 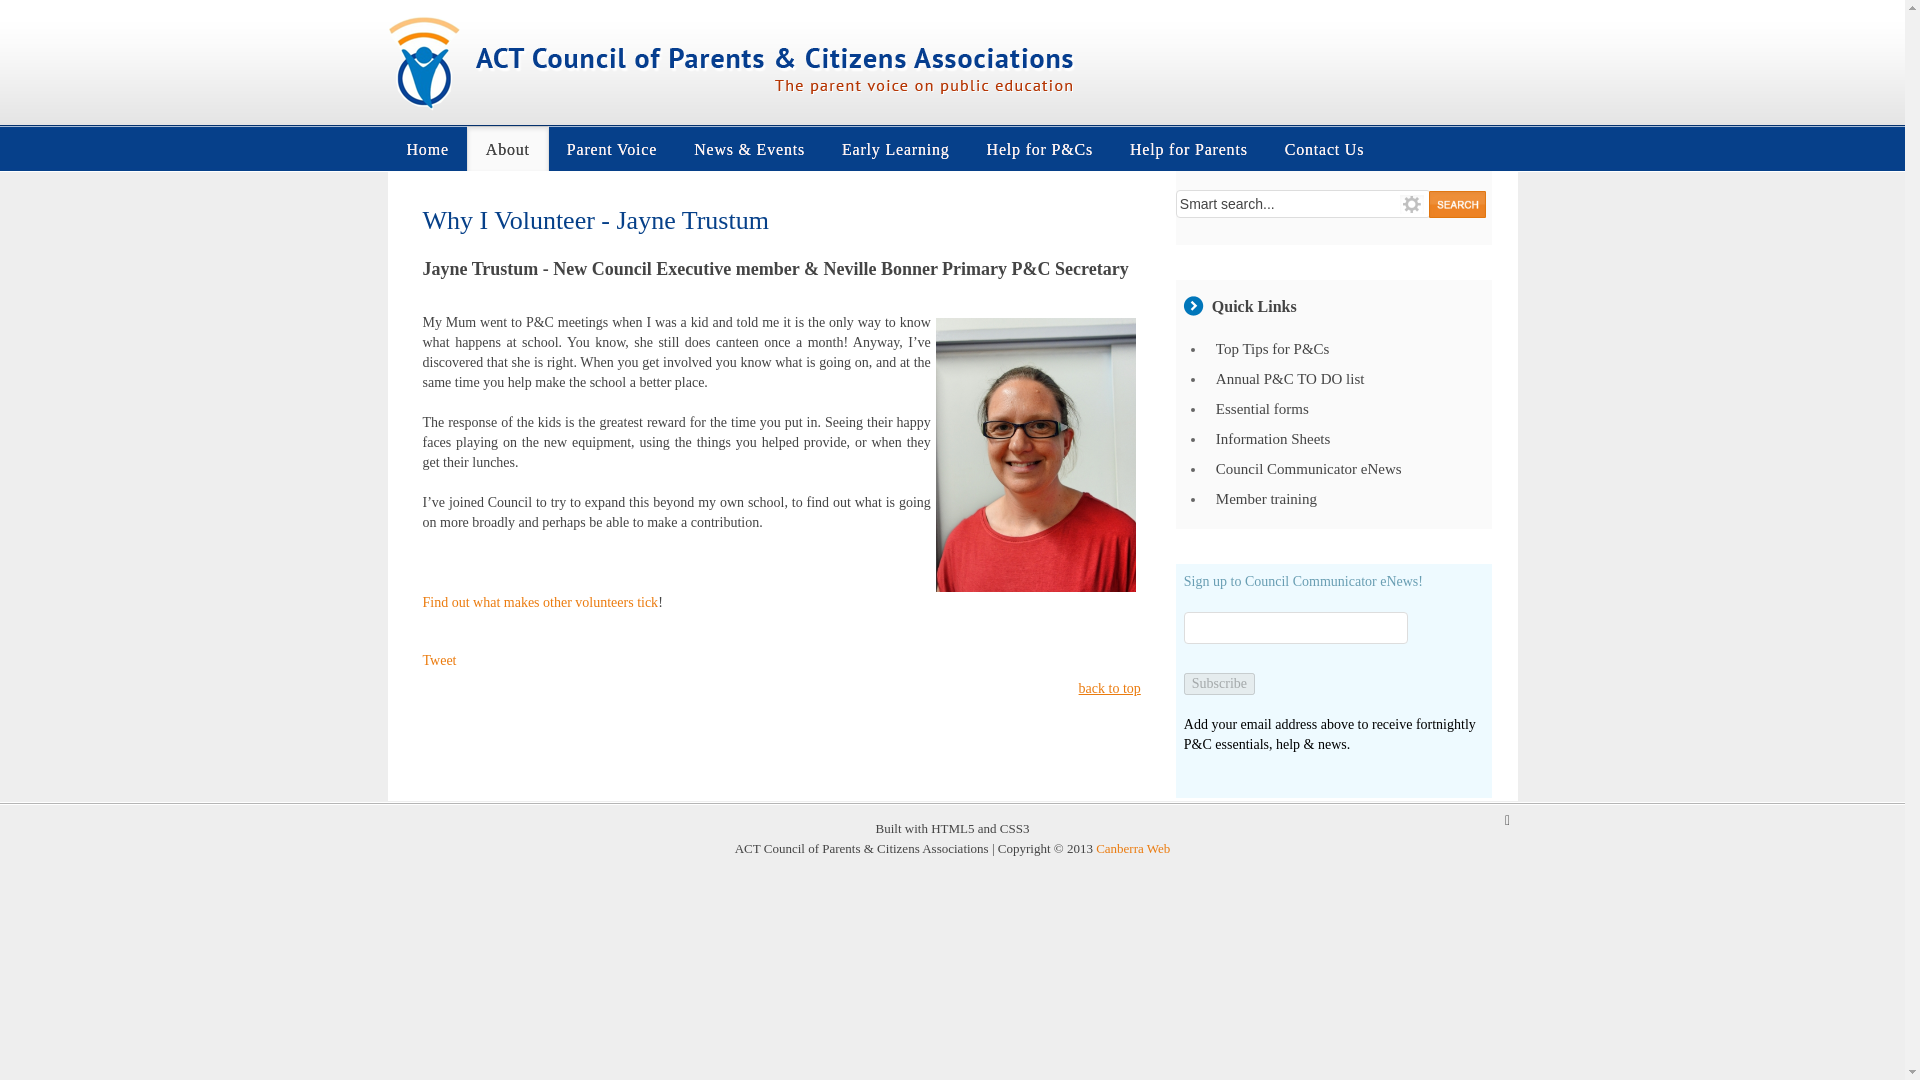 What do you see at coordinates (1324, 148) in the screenshot?
I see `Contact Us` at bounding box center [1324, 148].